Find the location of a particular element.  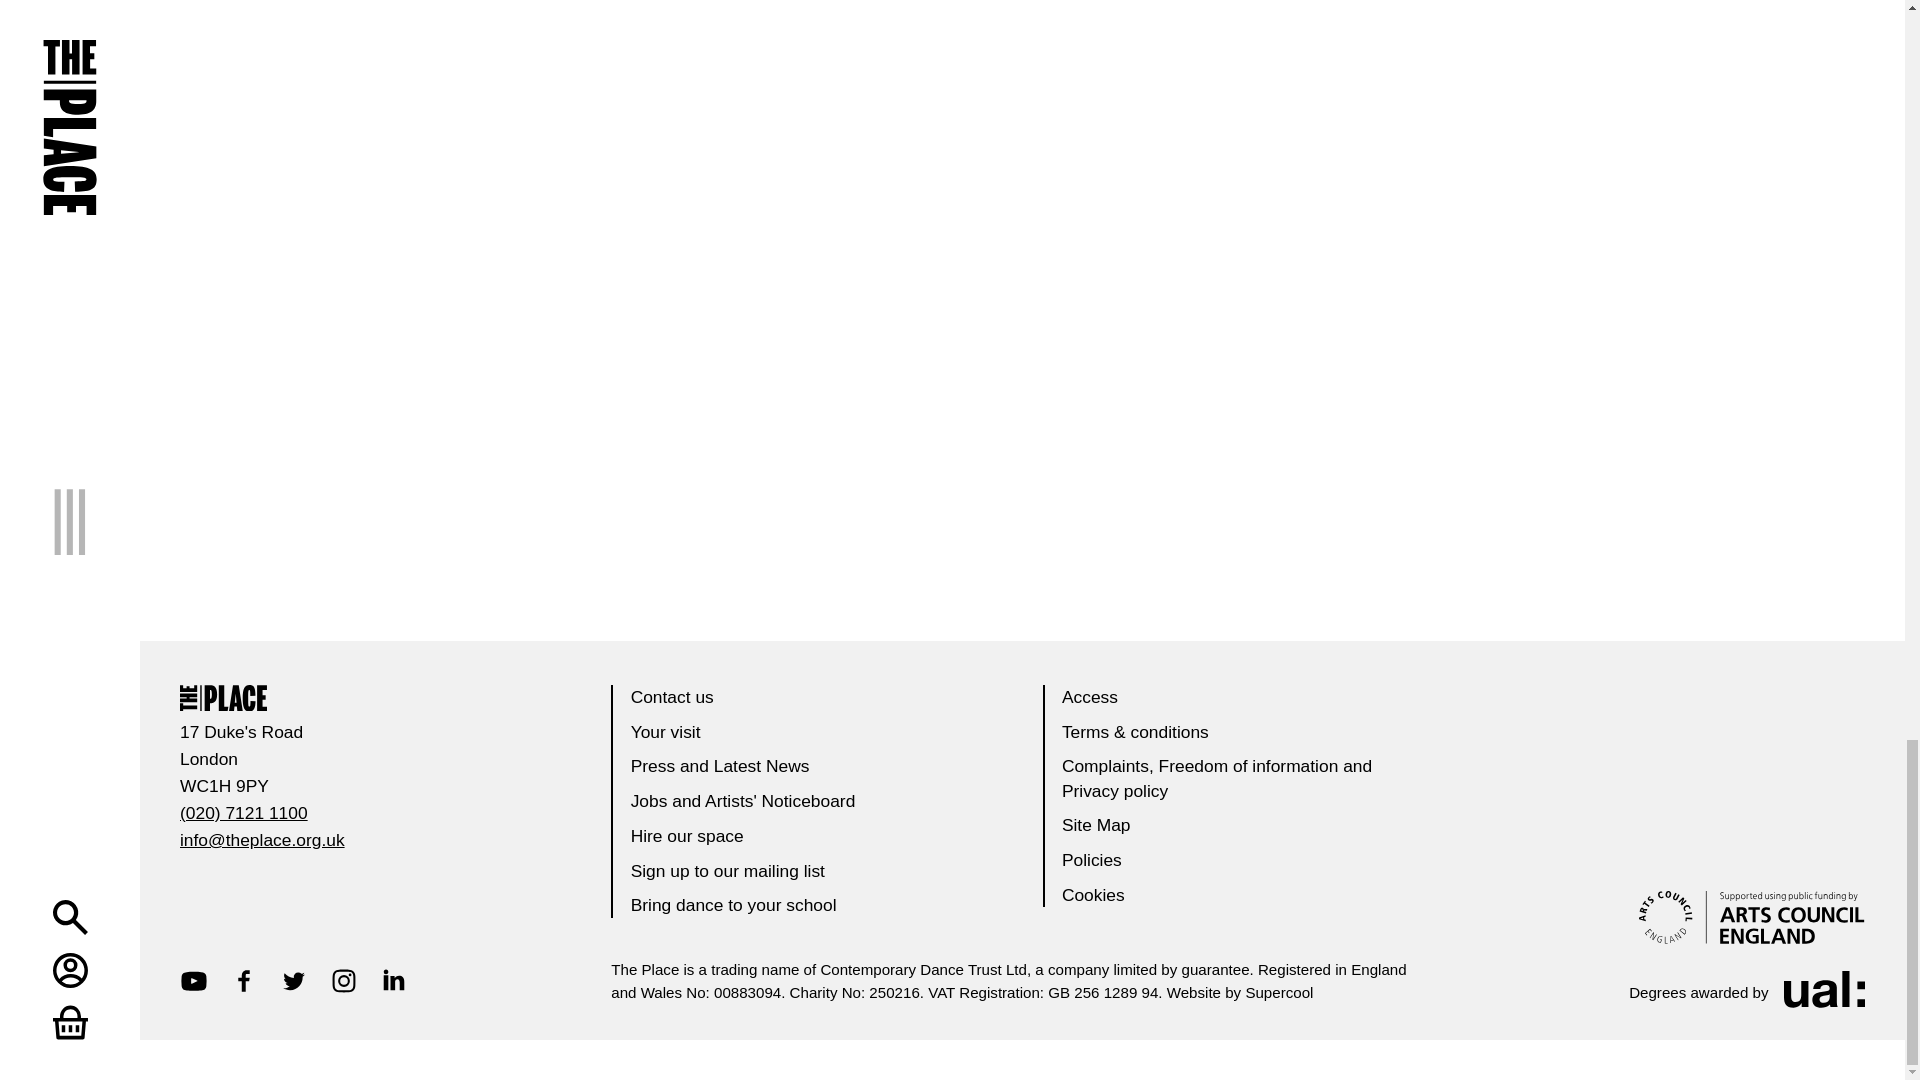

Instagram is located at coordinates (344, 979).